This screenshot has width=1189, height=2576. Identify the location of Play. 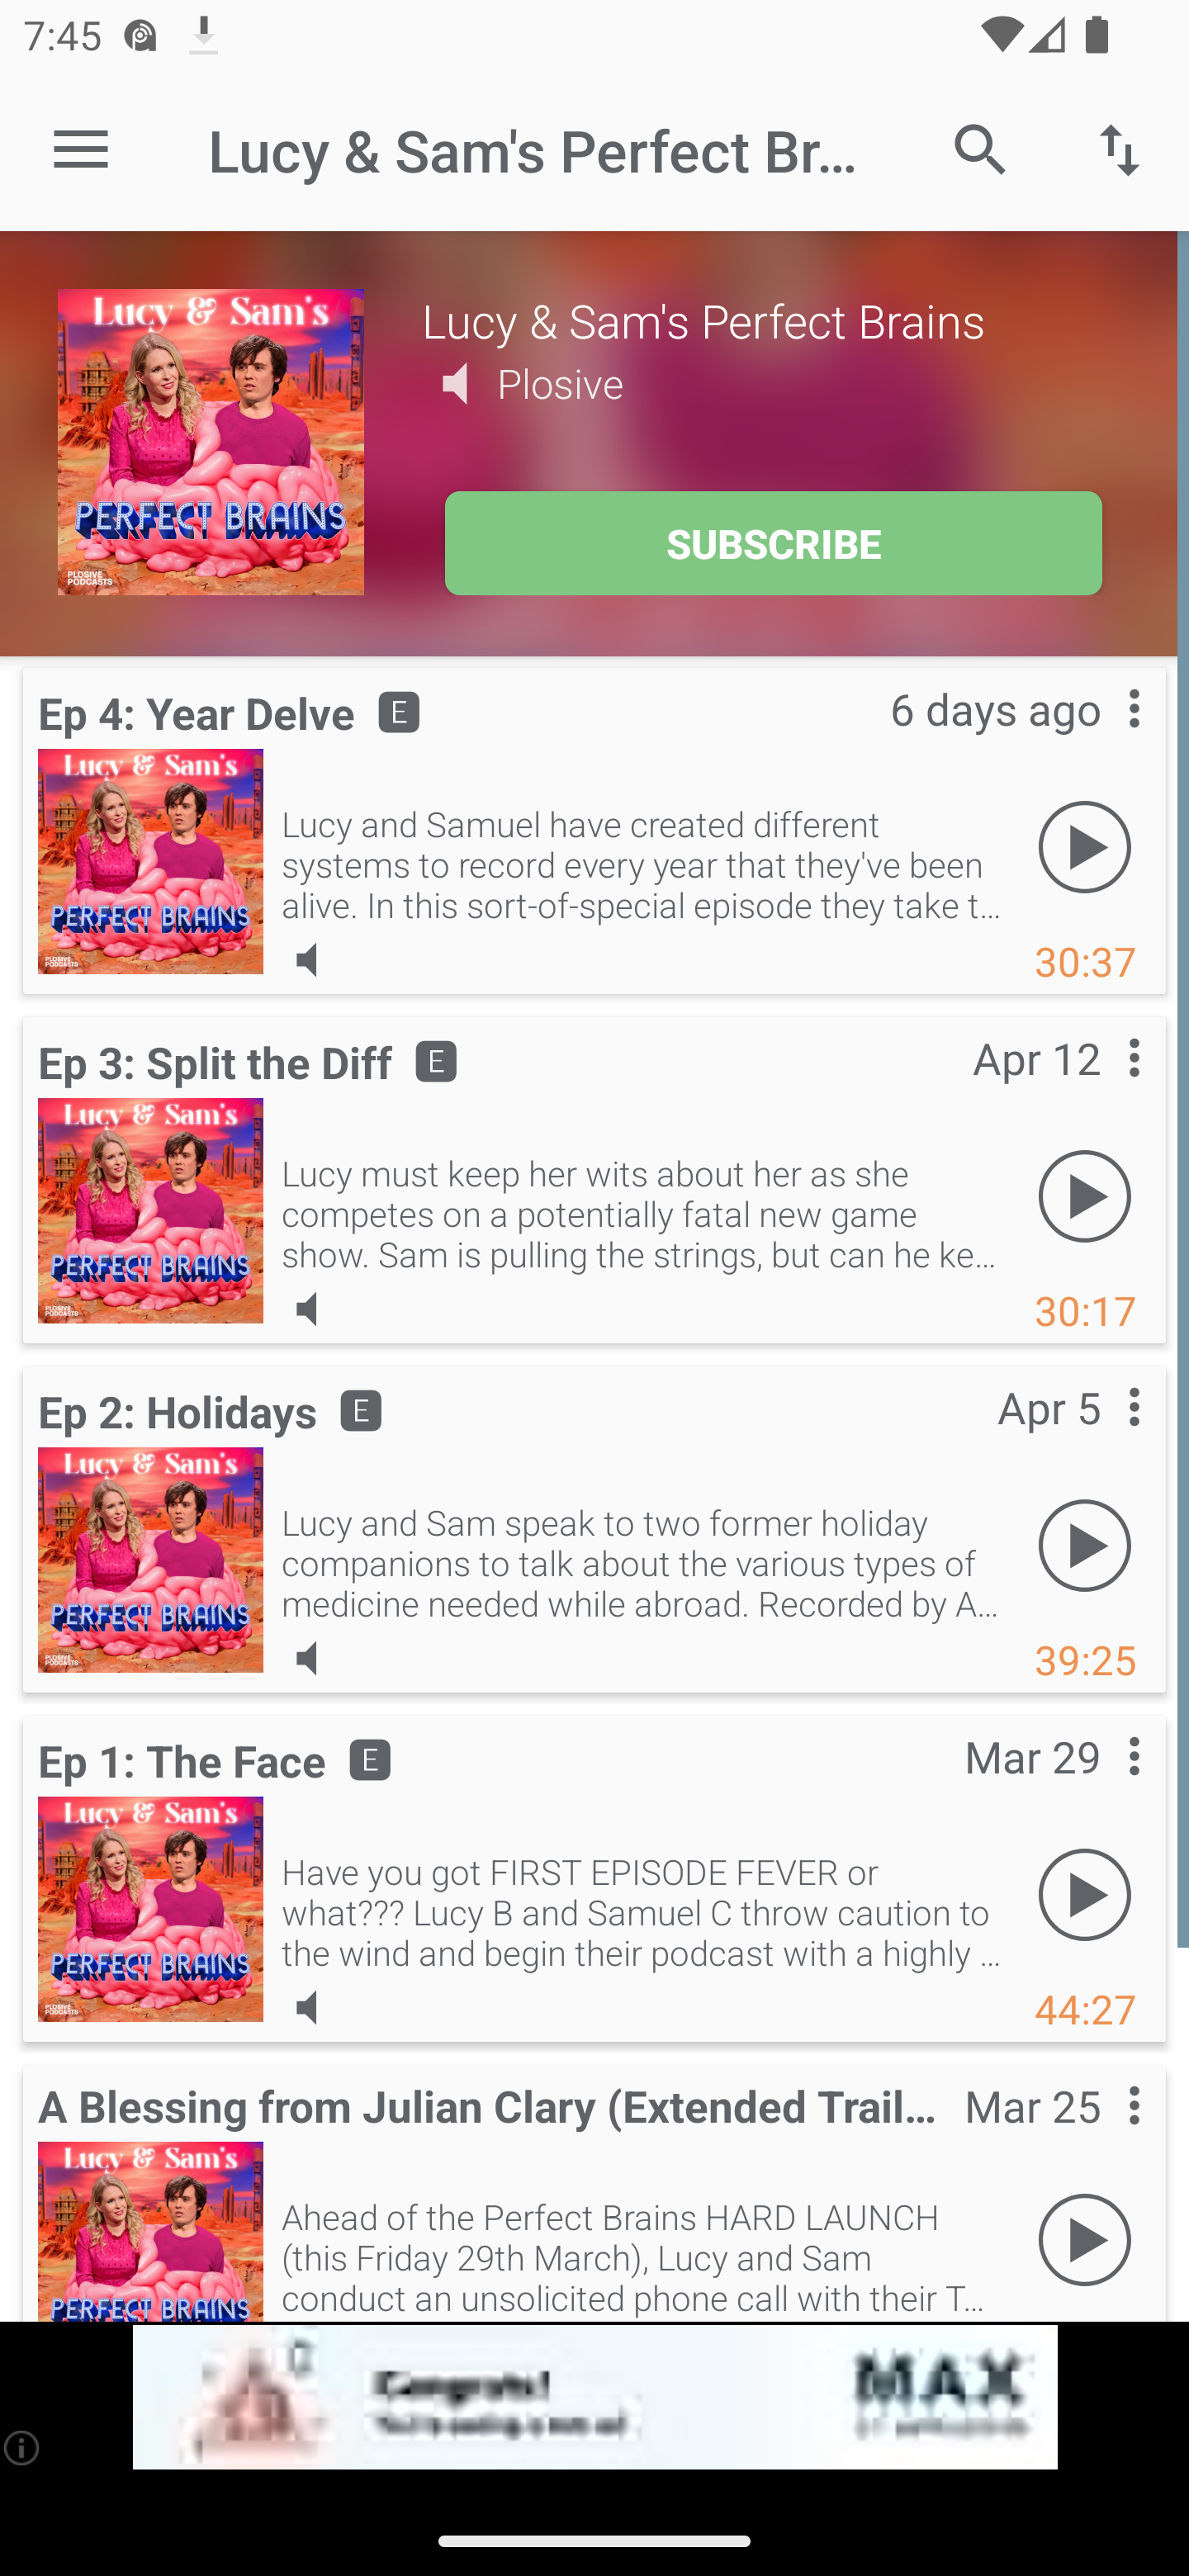
(1085, 2239).